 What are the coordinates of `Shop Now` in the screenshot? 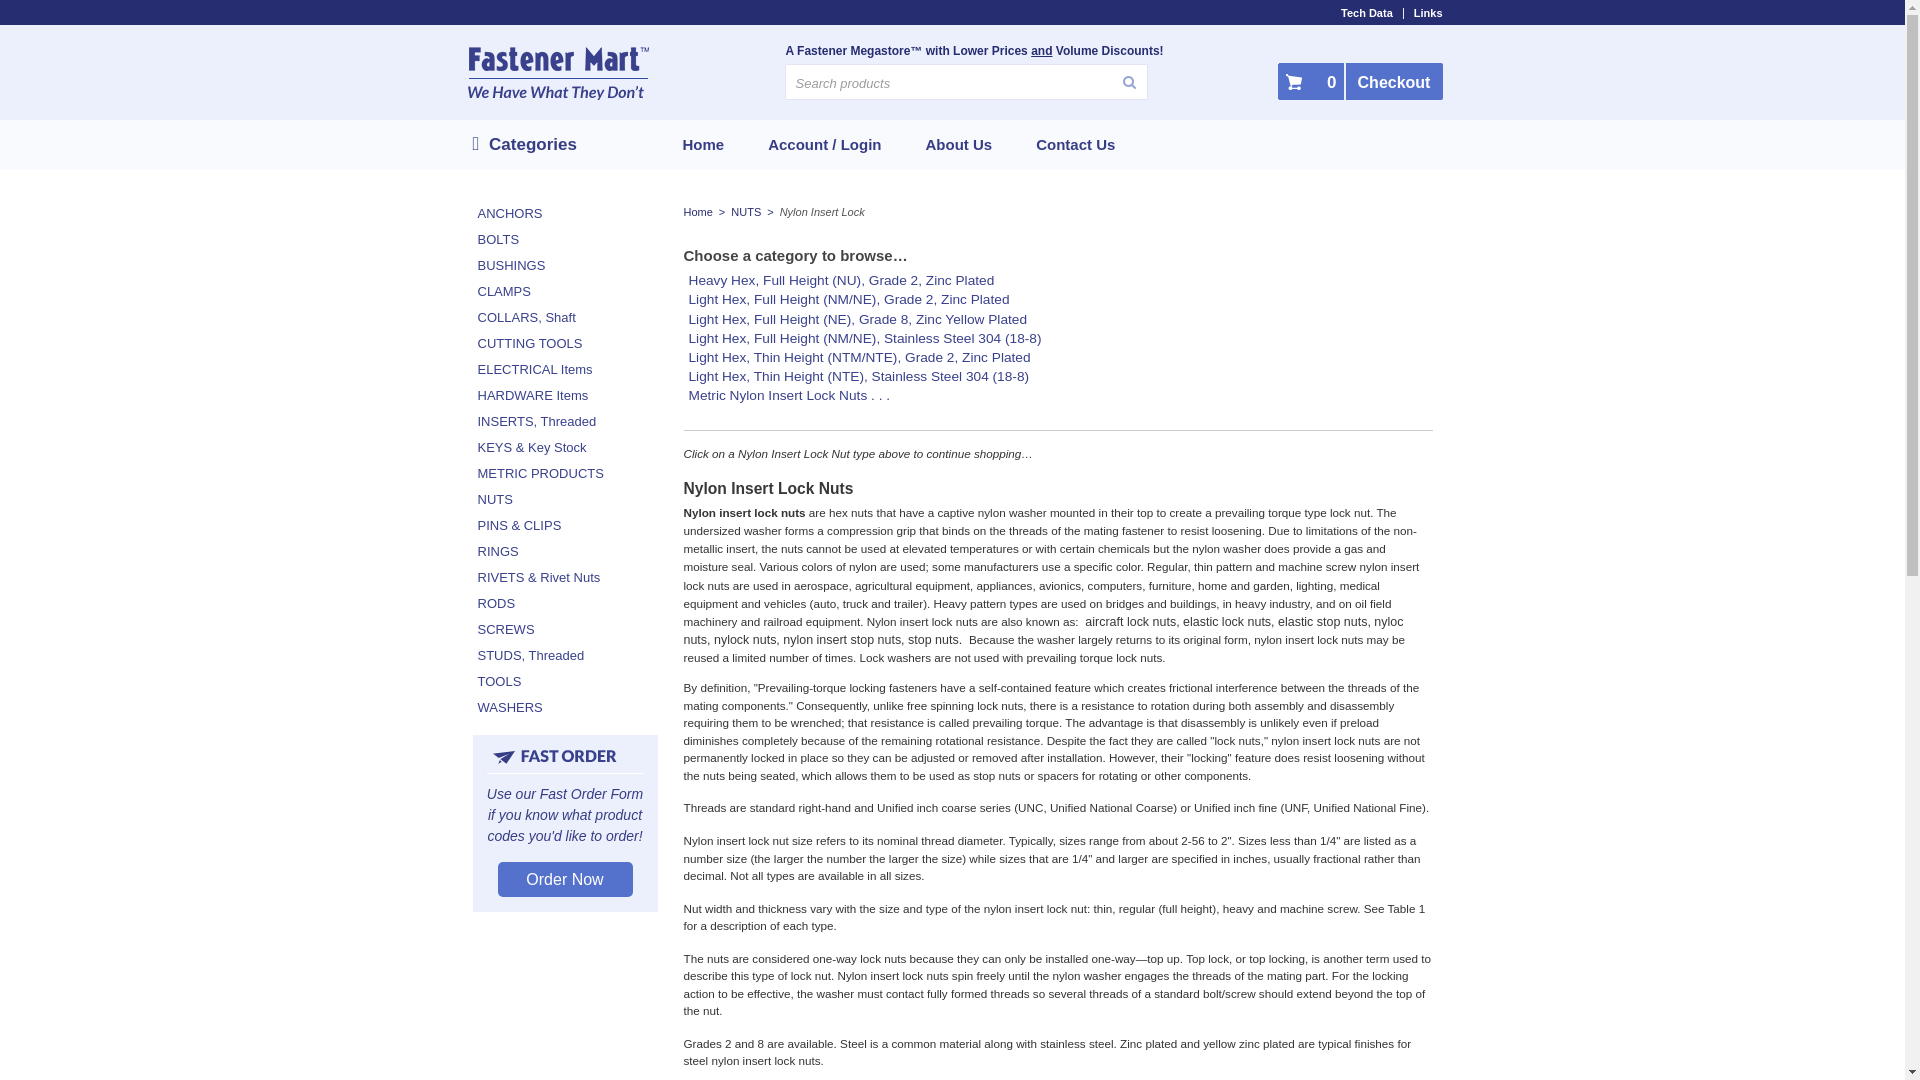 It's located at (1056, 357).